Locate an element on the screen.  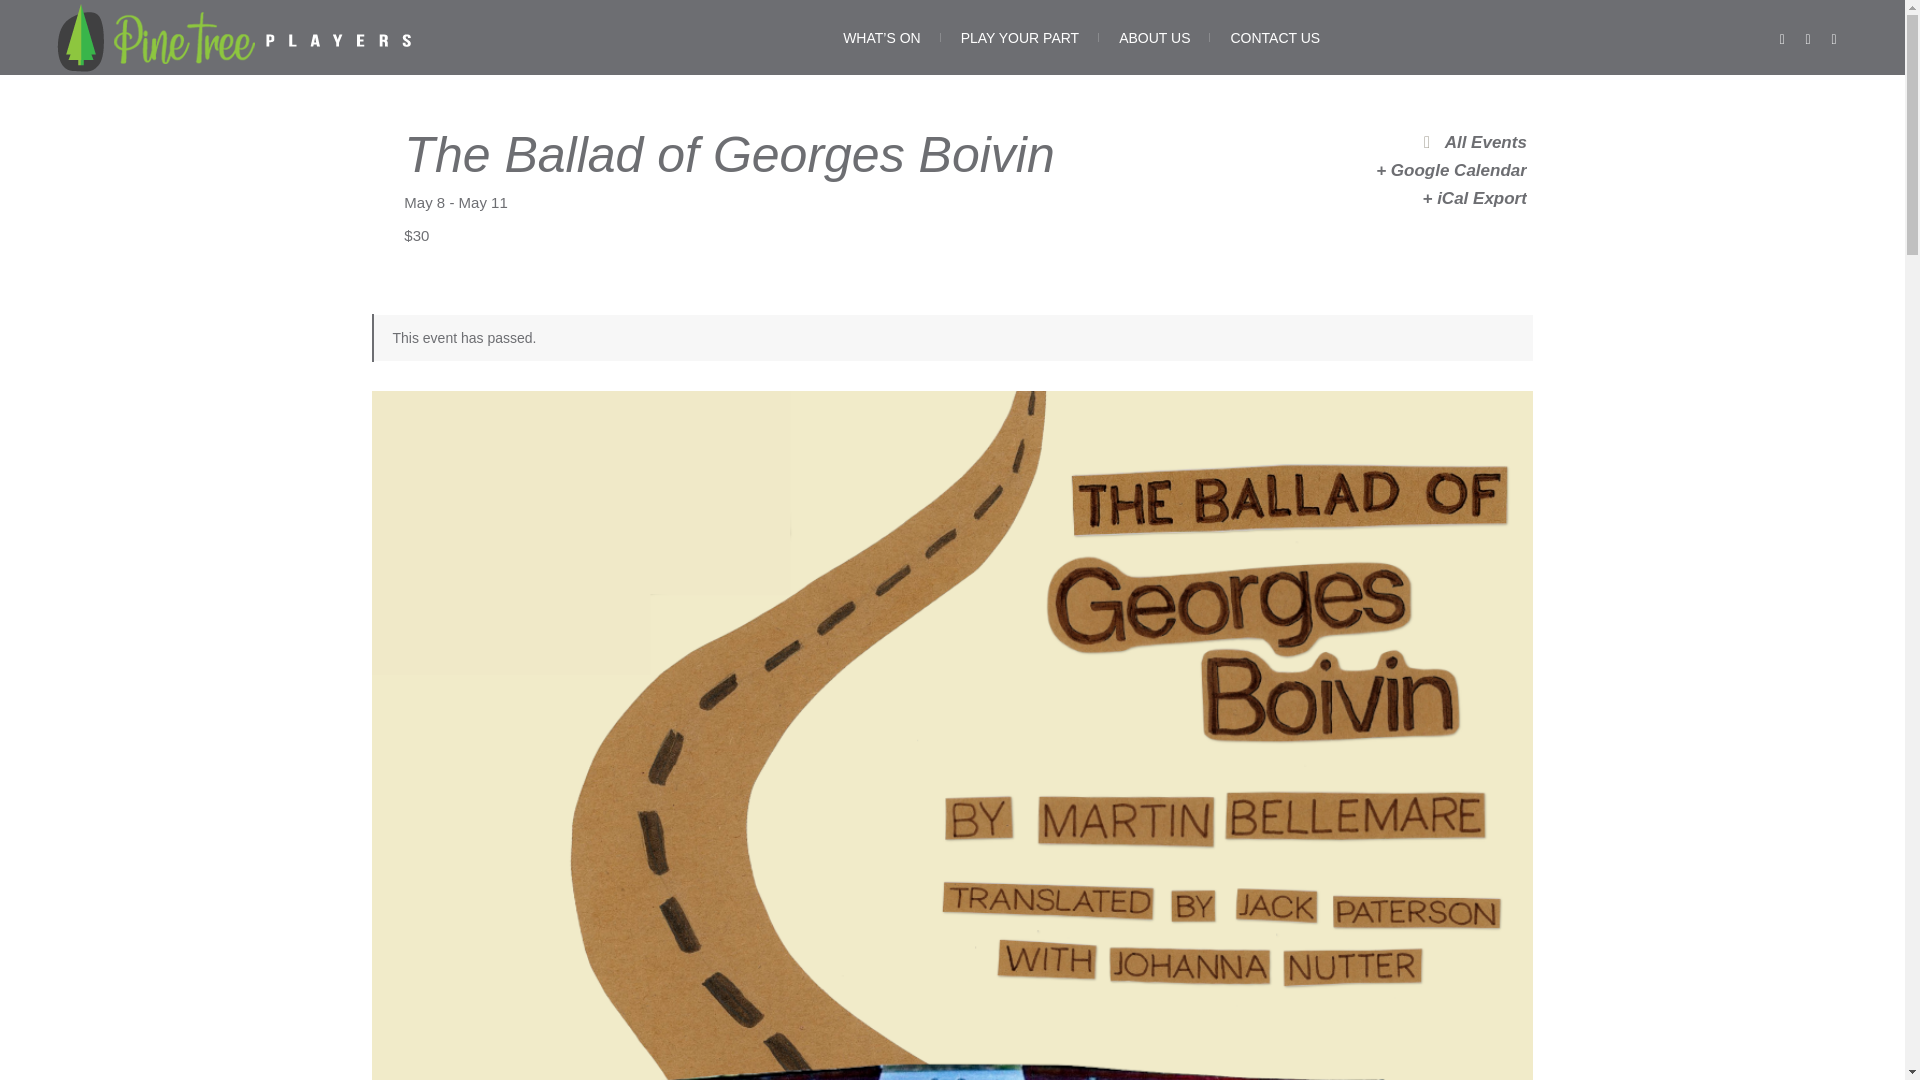
All Events is located at coordinates (1427, 142).